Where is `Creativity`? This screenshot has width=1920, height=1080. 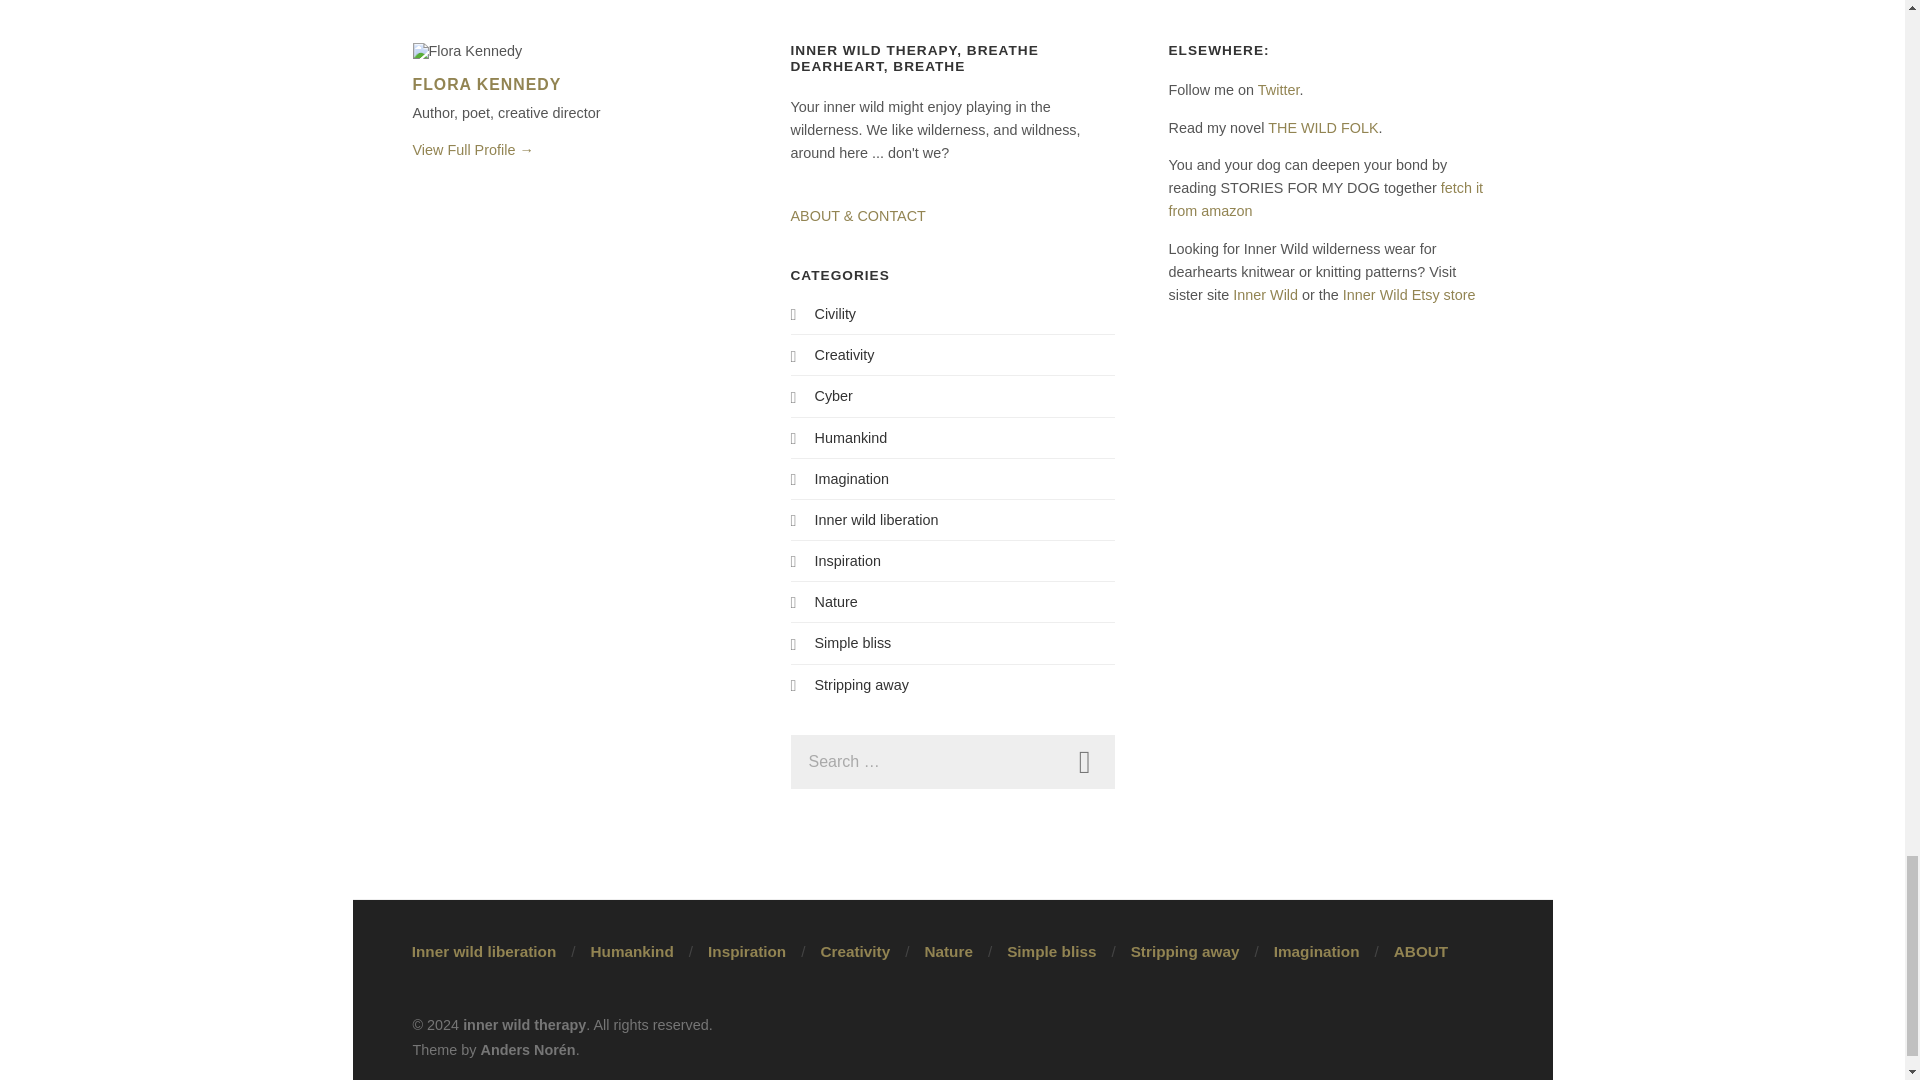 Creativity is located at coordinates (844, 354).